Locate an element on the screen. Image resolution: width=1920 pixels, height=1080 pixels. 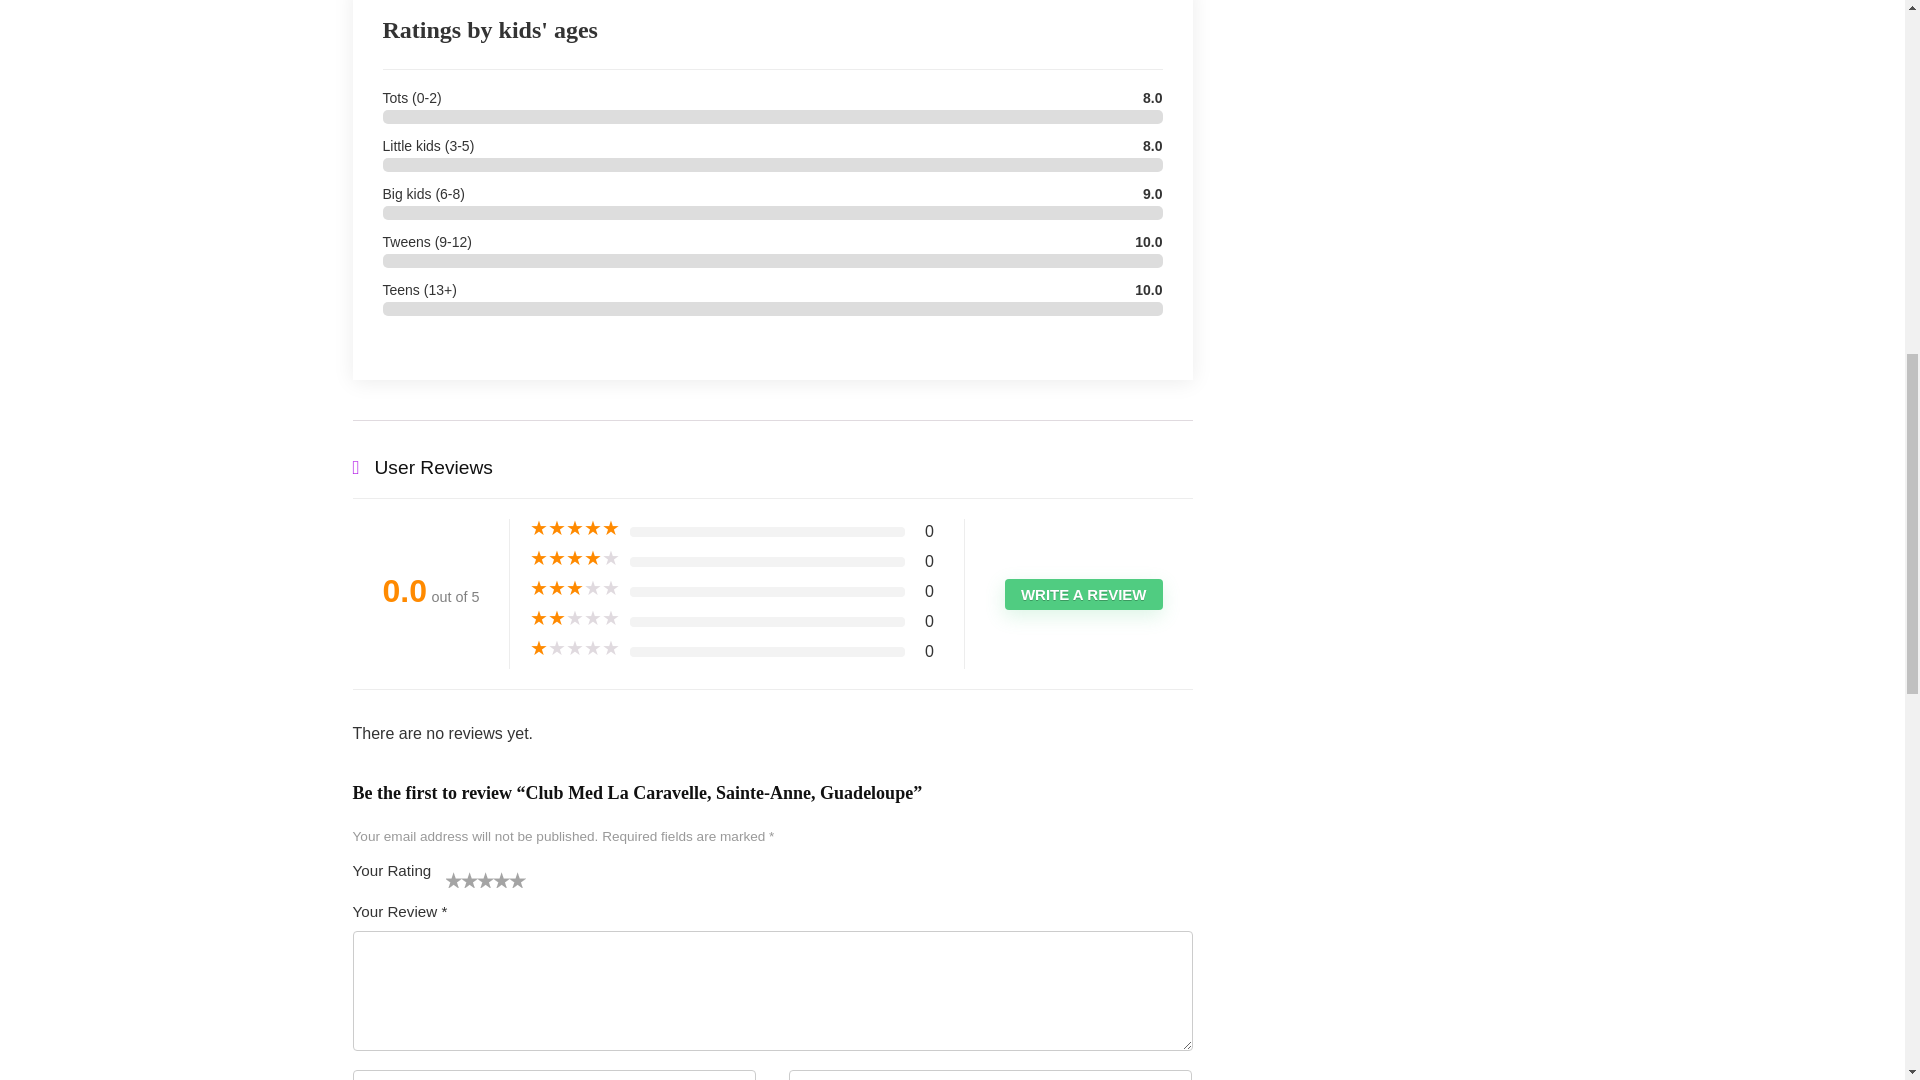
Rated 3 out of 5 is located at coordinates (574, 588).